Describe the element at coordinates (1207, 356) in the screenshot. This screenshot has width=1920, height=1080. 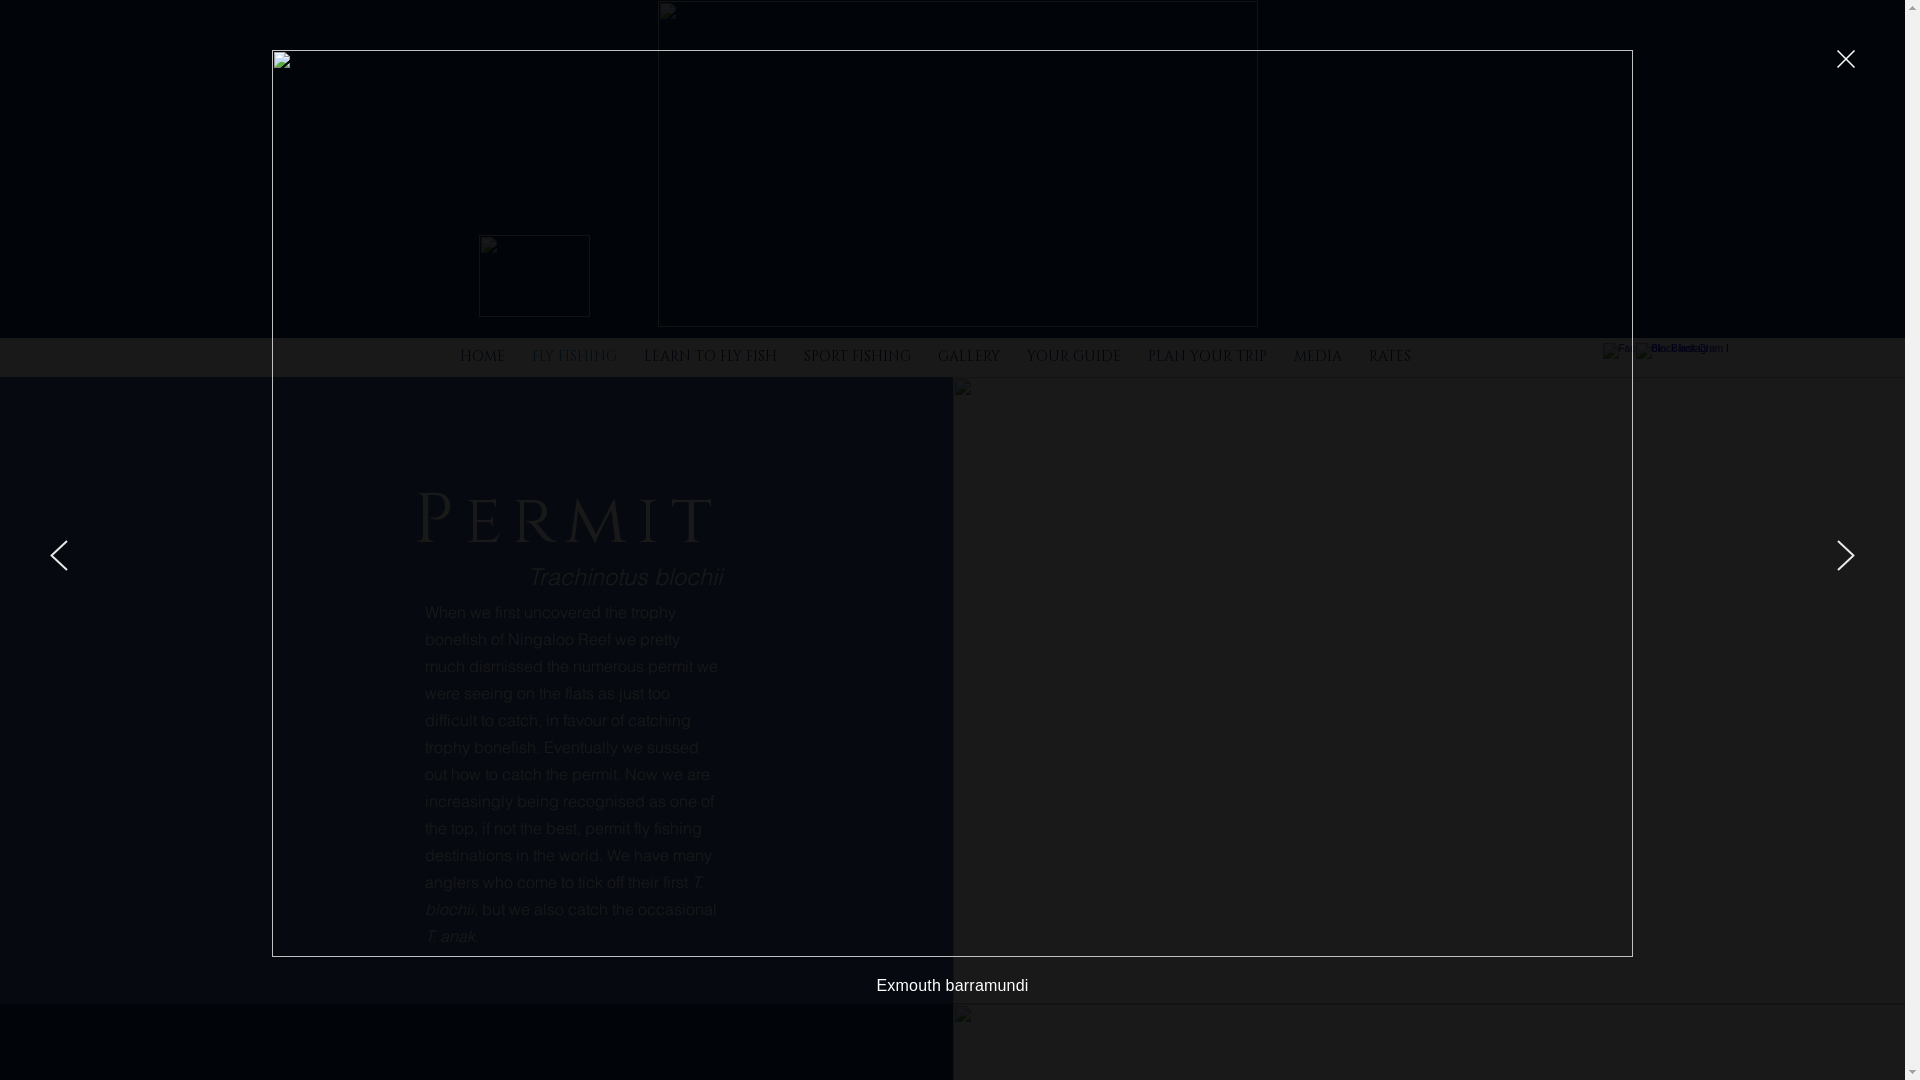
I see `PLAN YOUR TRIP` at that location.